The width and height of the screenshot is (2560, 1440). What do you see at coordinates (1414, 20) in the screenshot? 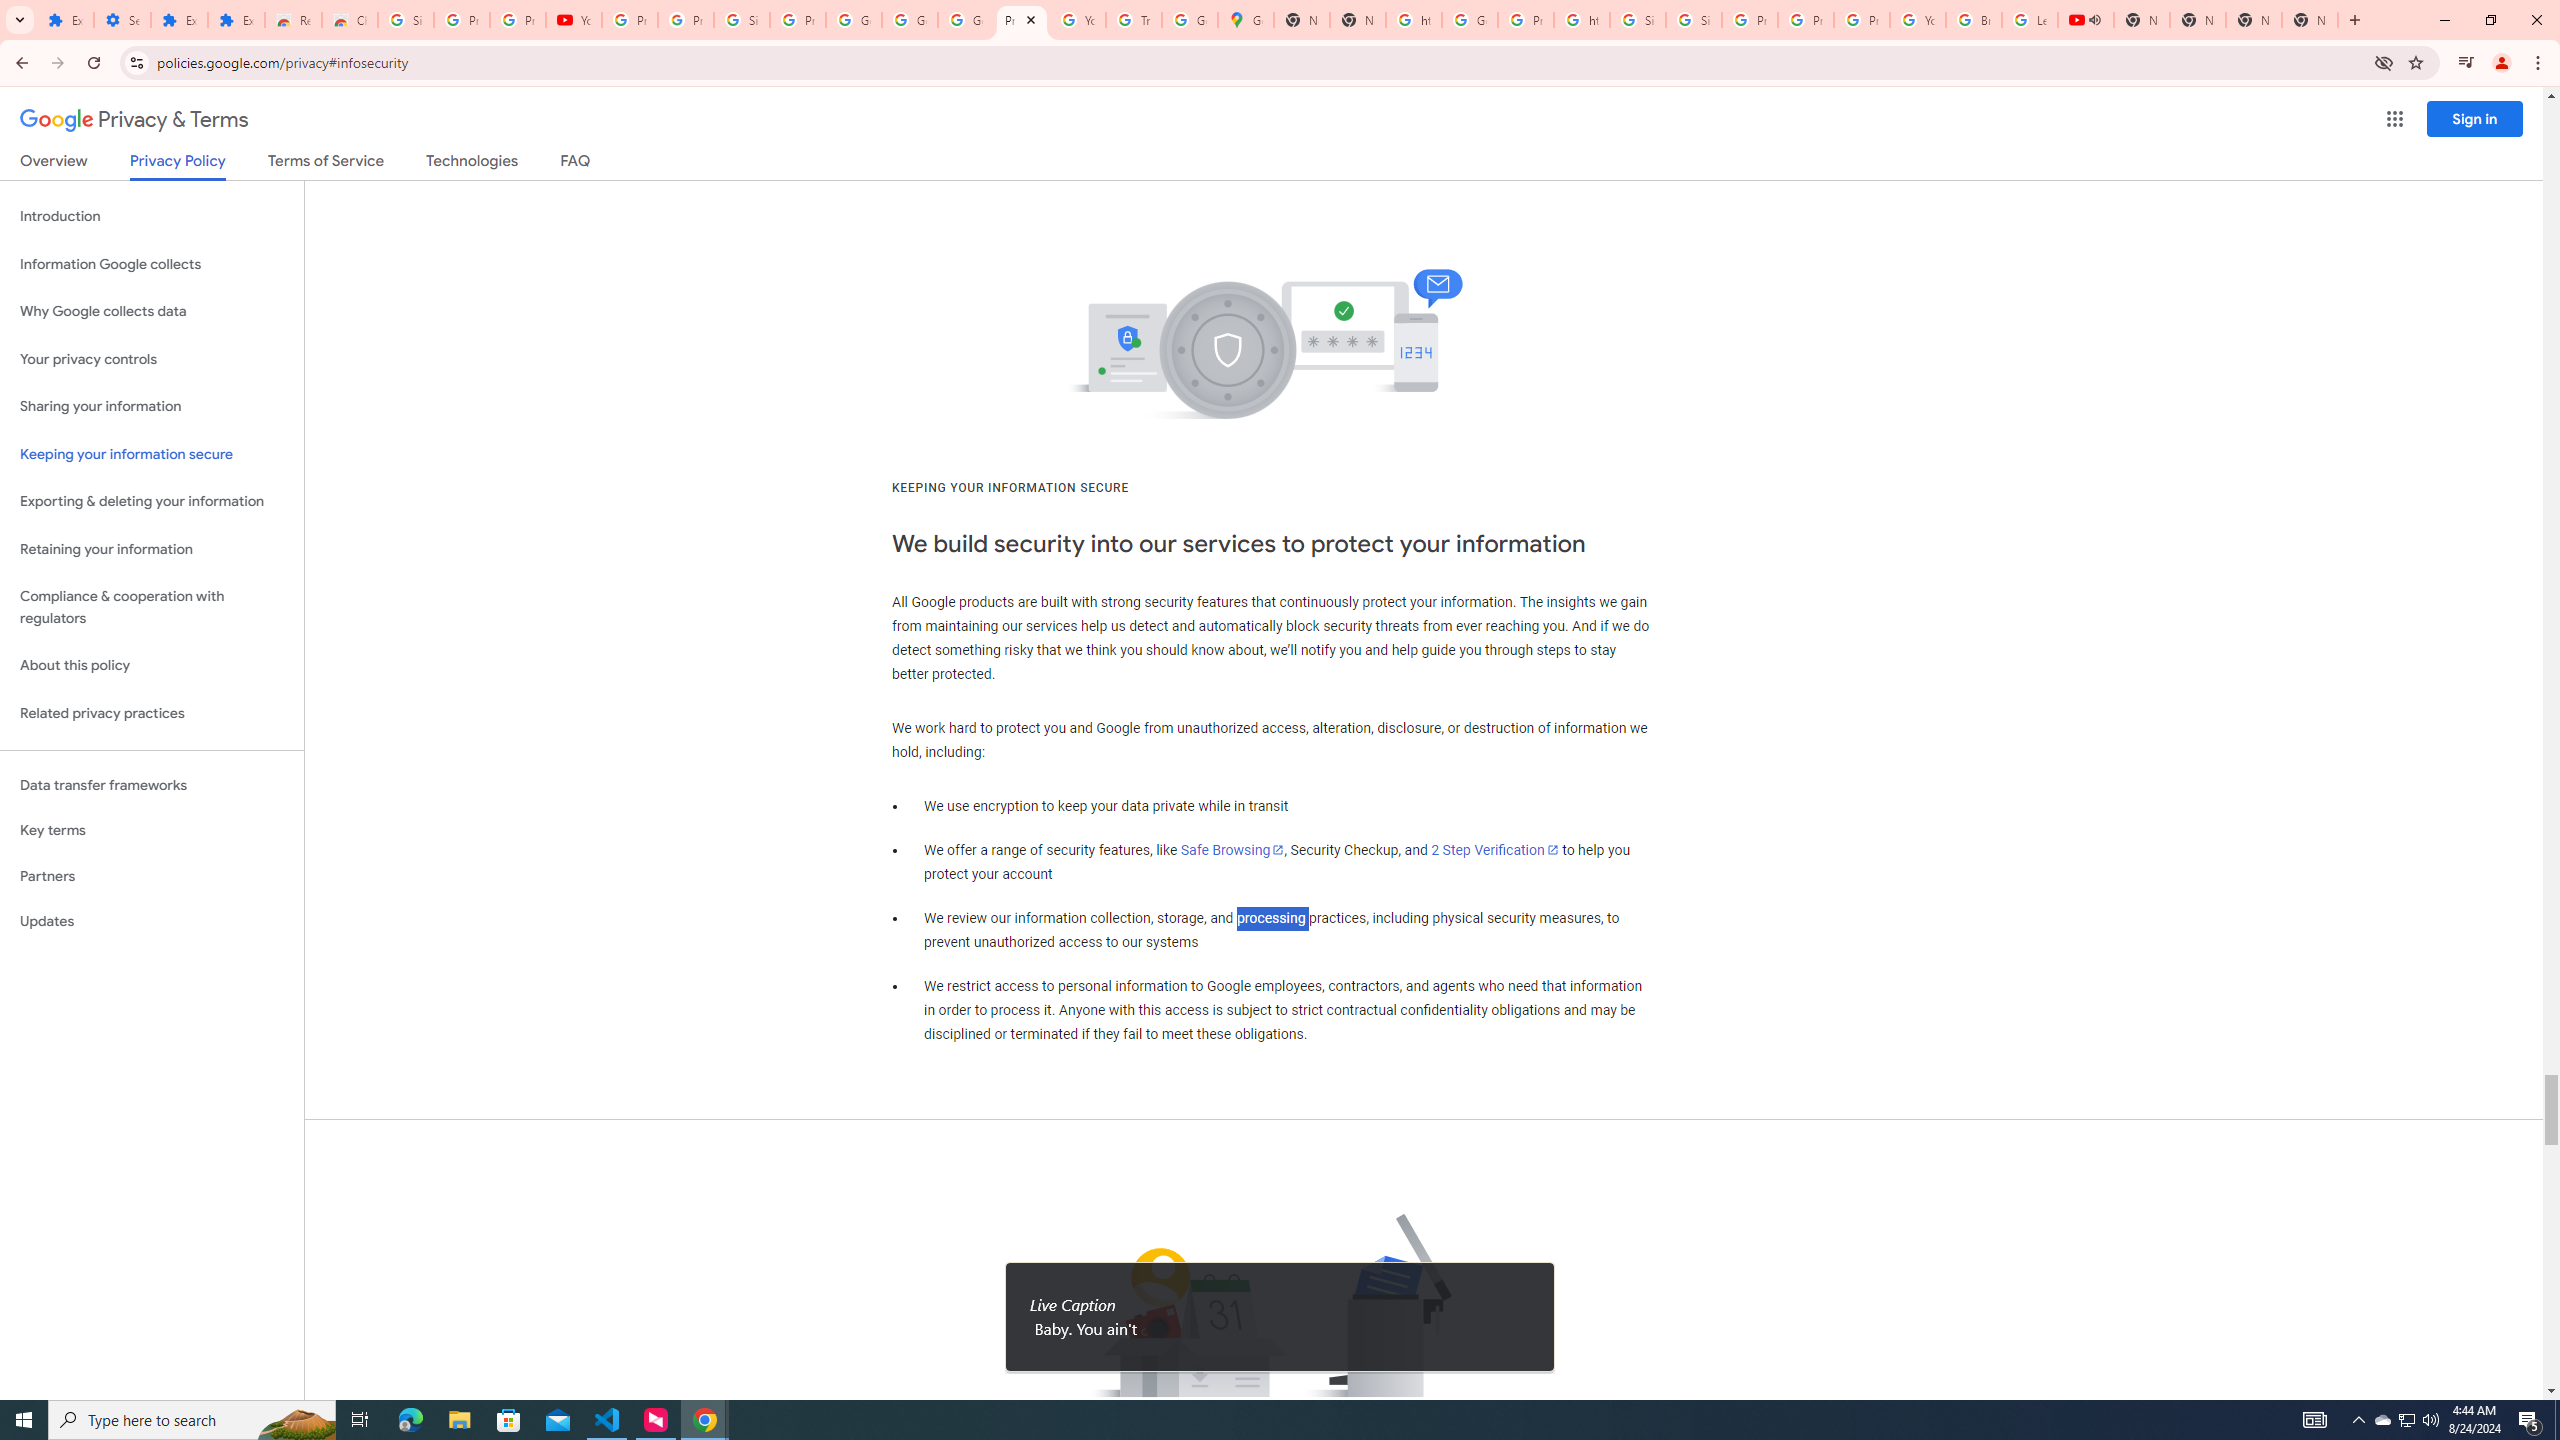
I see `https://scholar.google.com/` at bounding box center [1414, 20].